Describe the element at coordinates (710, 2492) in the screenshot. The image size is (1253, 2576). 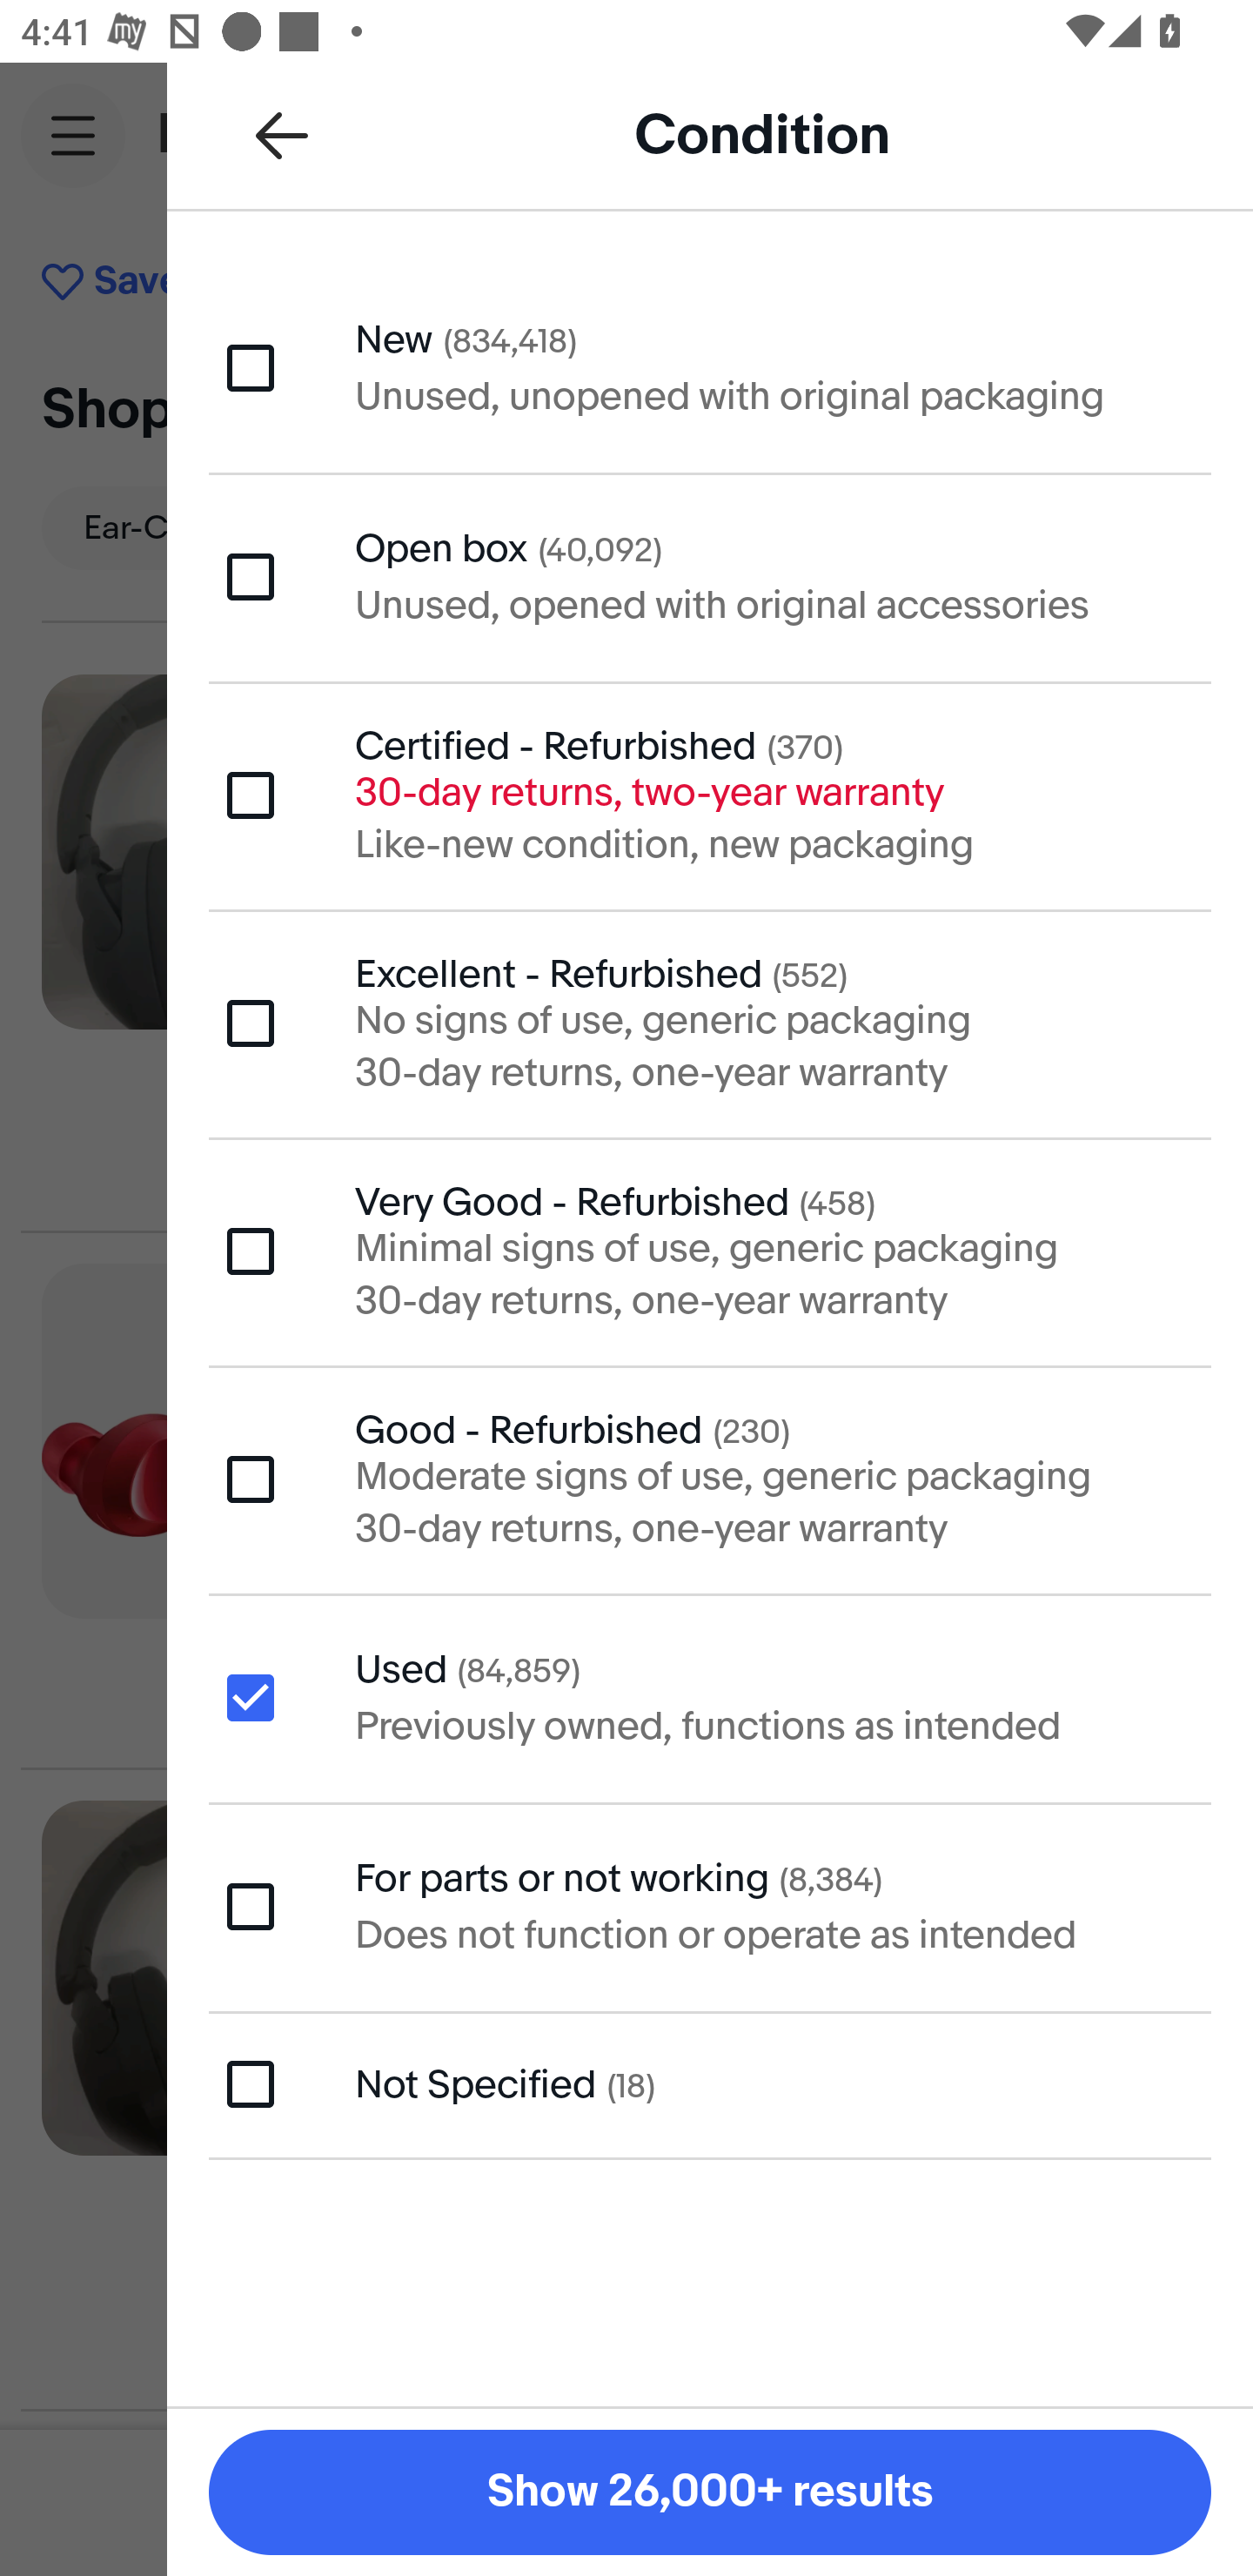
I see `Show 26,000+ results` at that location.